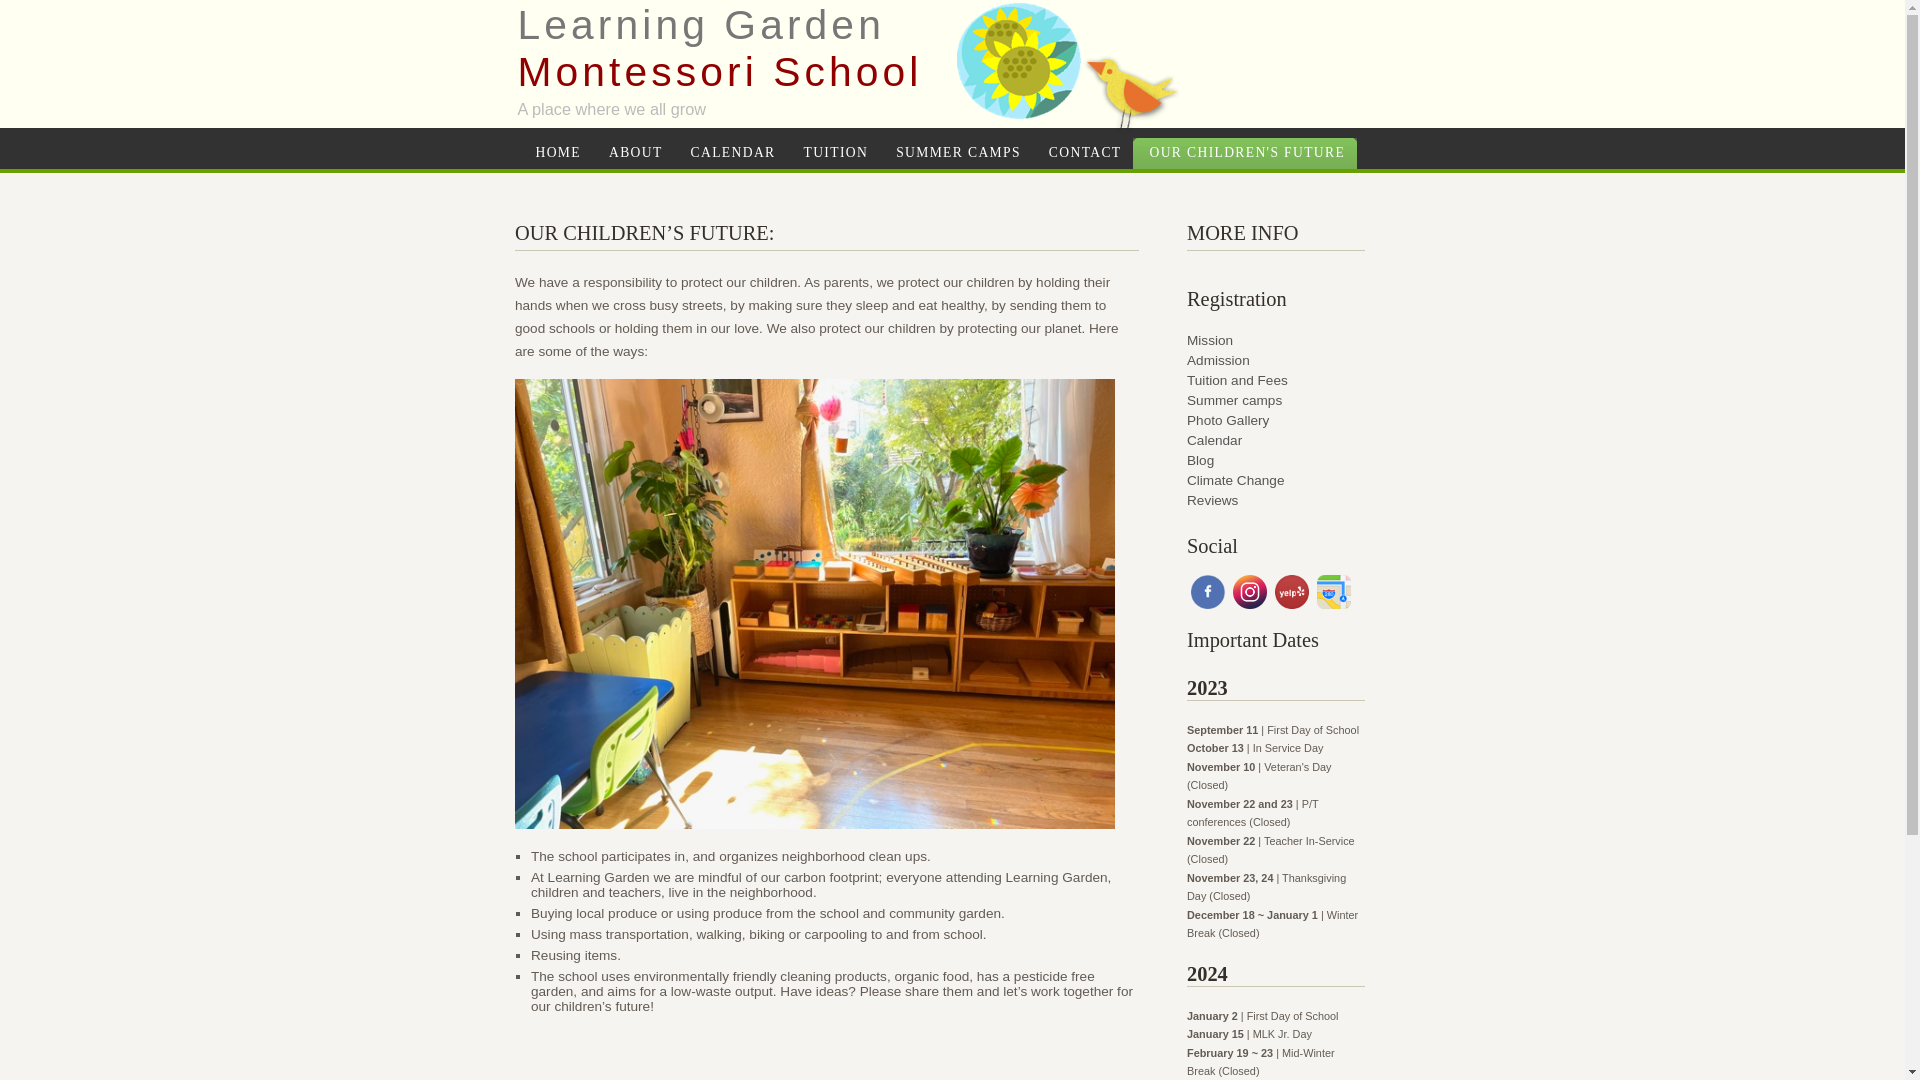 This screenshot has height=1080, width=1920. What do you see at coordinates (1276, 338) in the screenshot?
I see `Mission` at bounding box center [1276, 338].